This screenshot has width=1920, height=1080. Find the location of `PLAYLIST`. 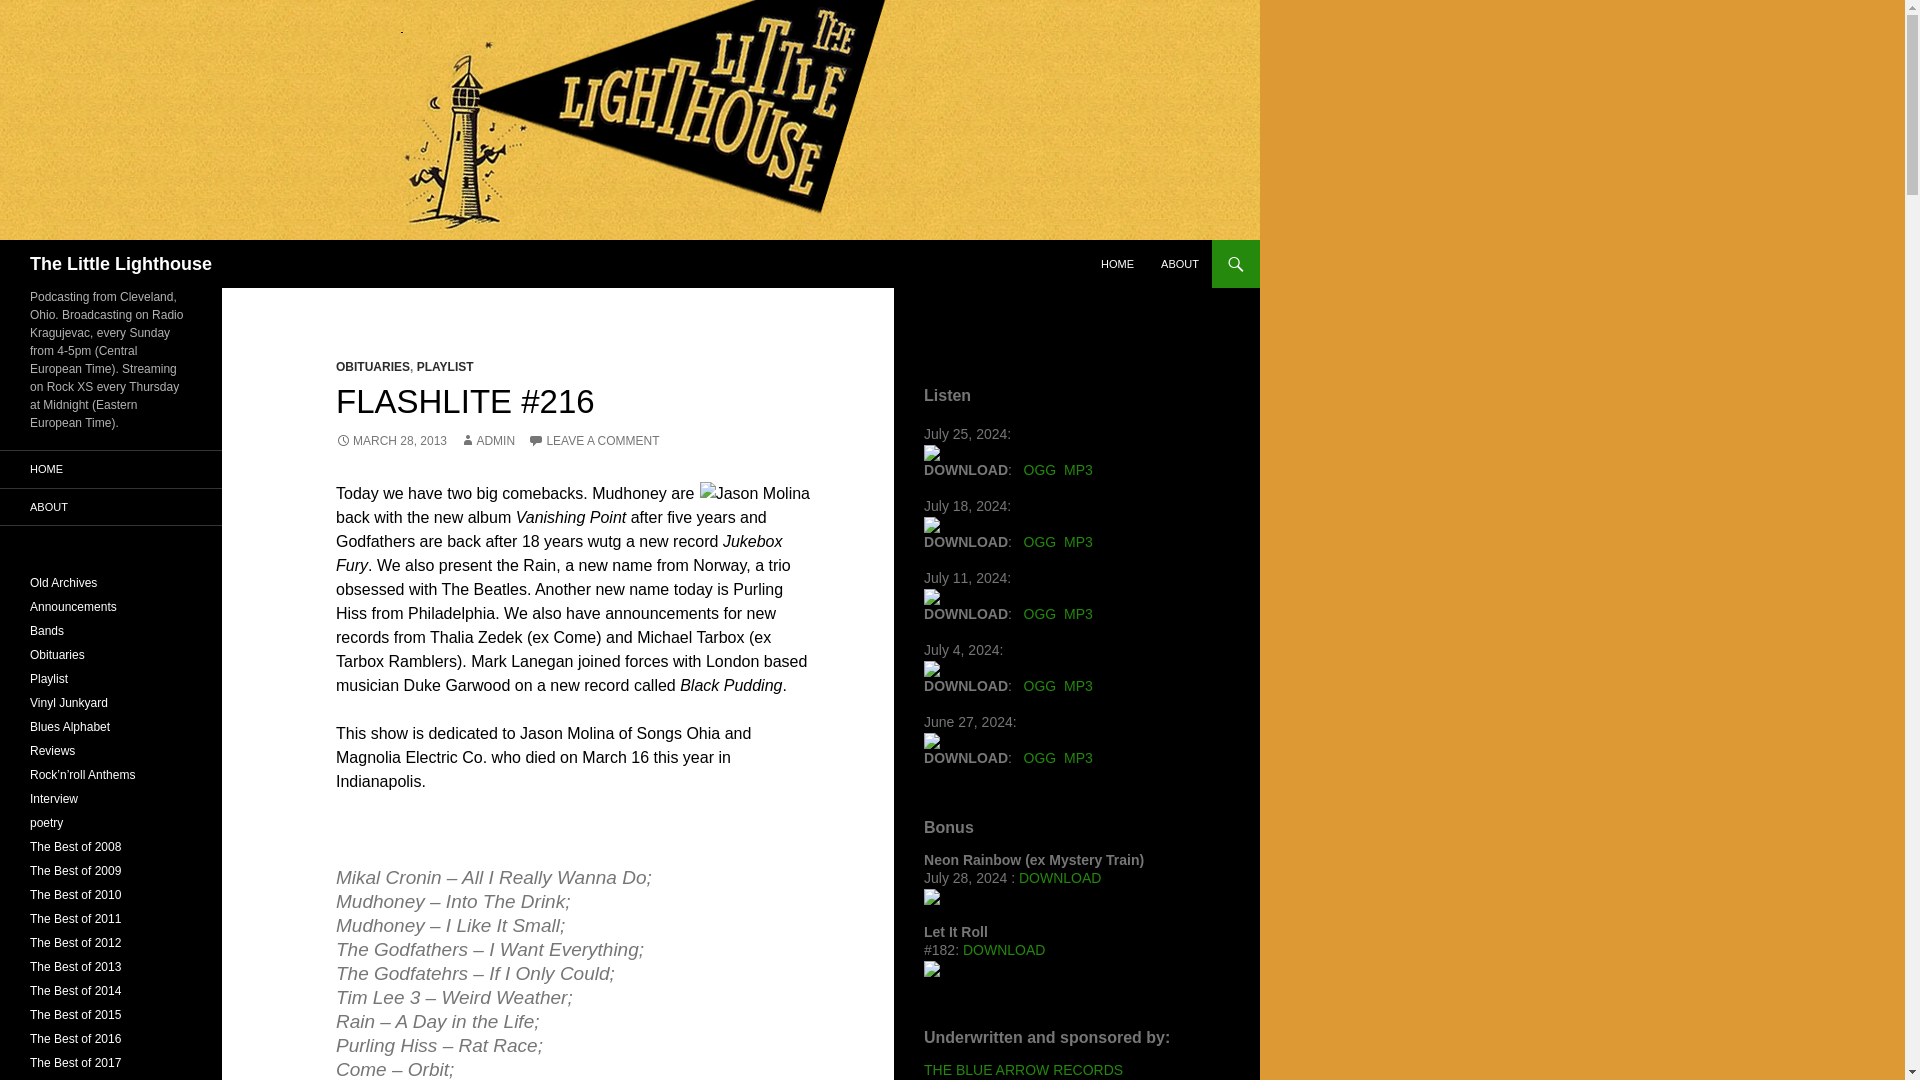

PLAYLIST is located at coordinates (445, 366).